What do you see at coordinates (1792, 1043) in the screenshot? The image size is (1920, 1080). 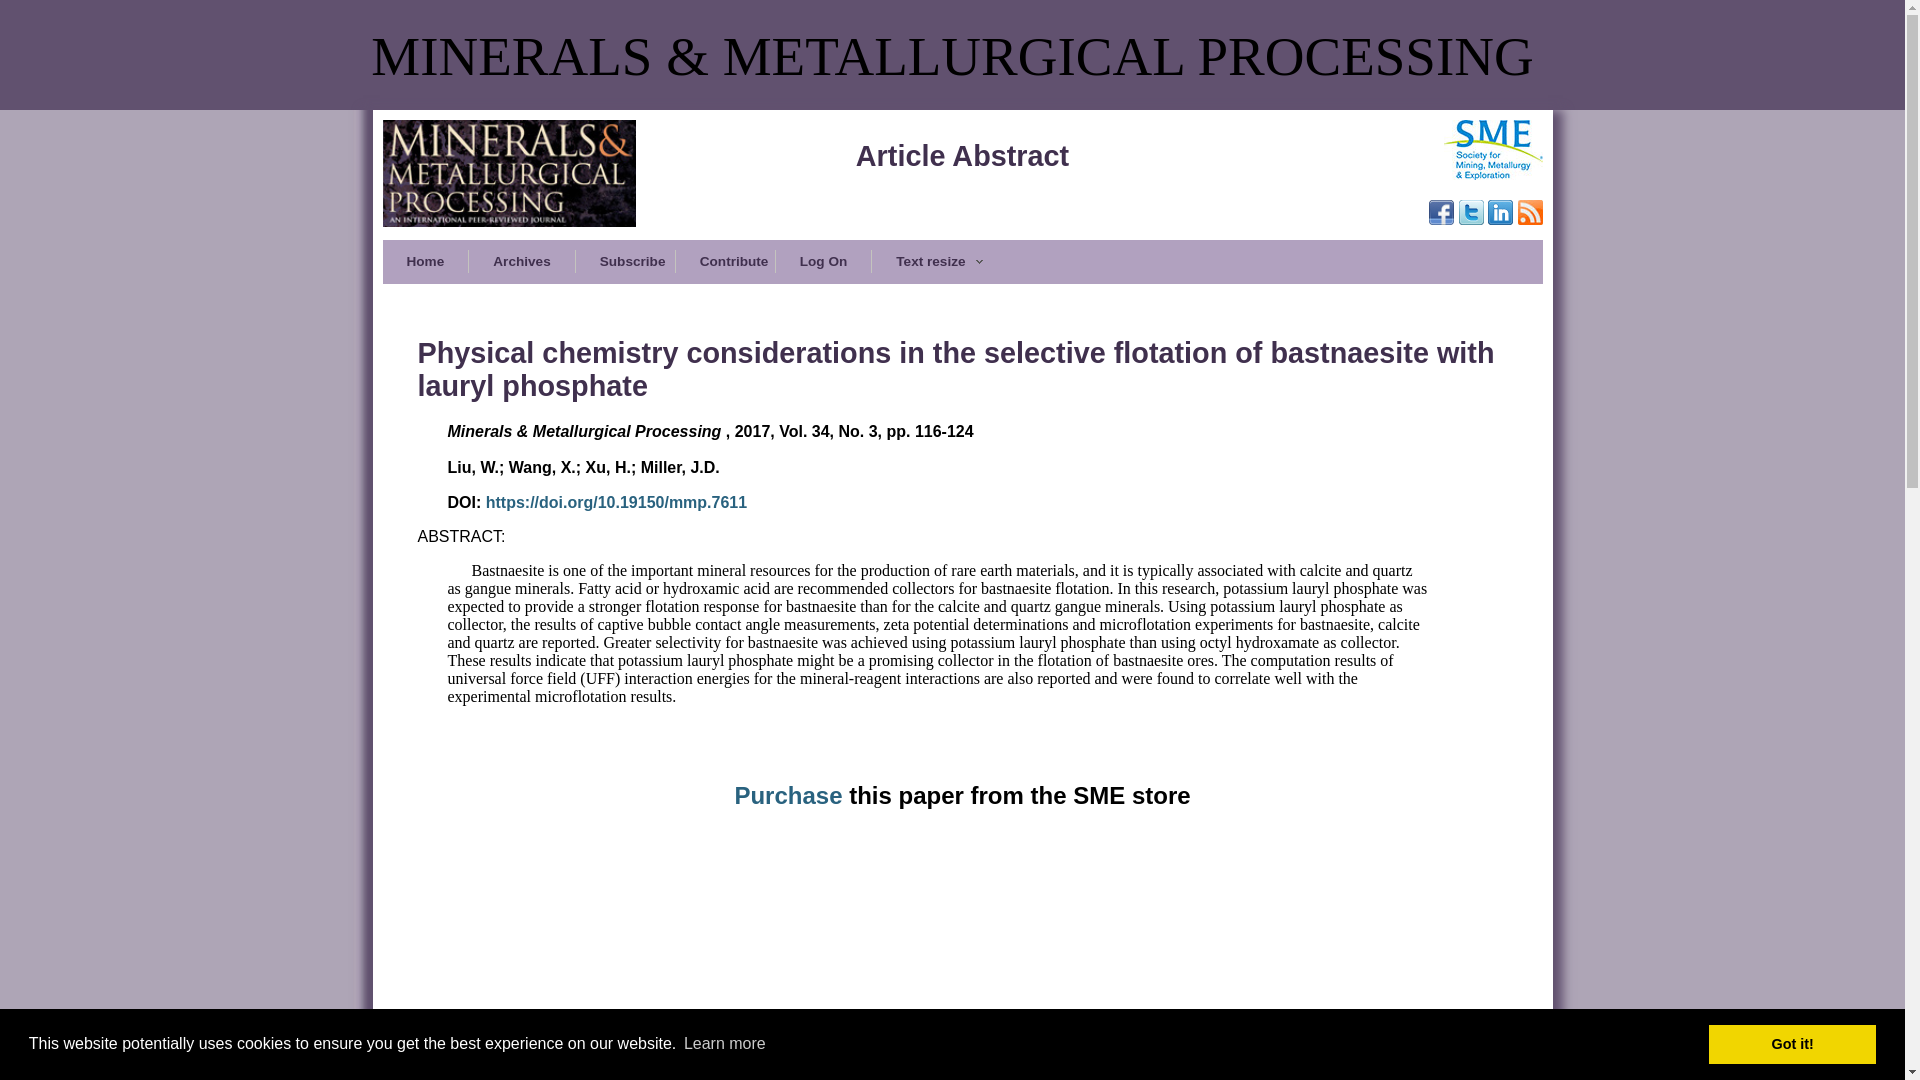 I see `Got it!` at bounding box center [1792, 1043].